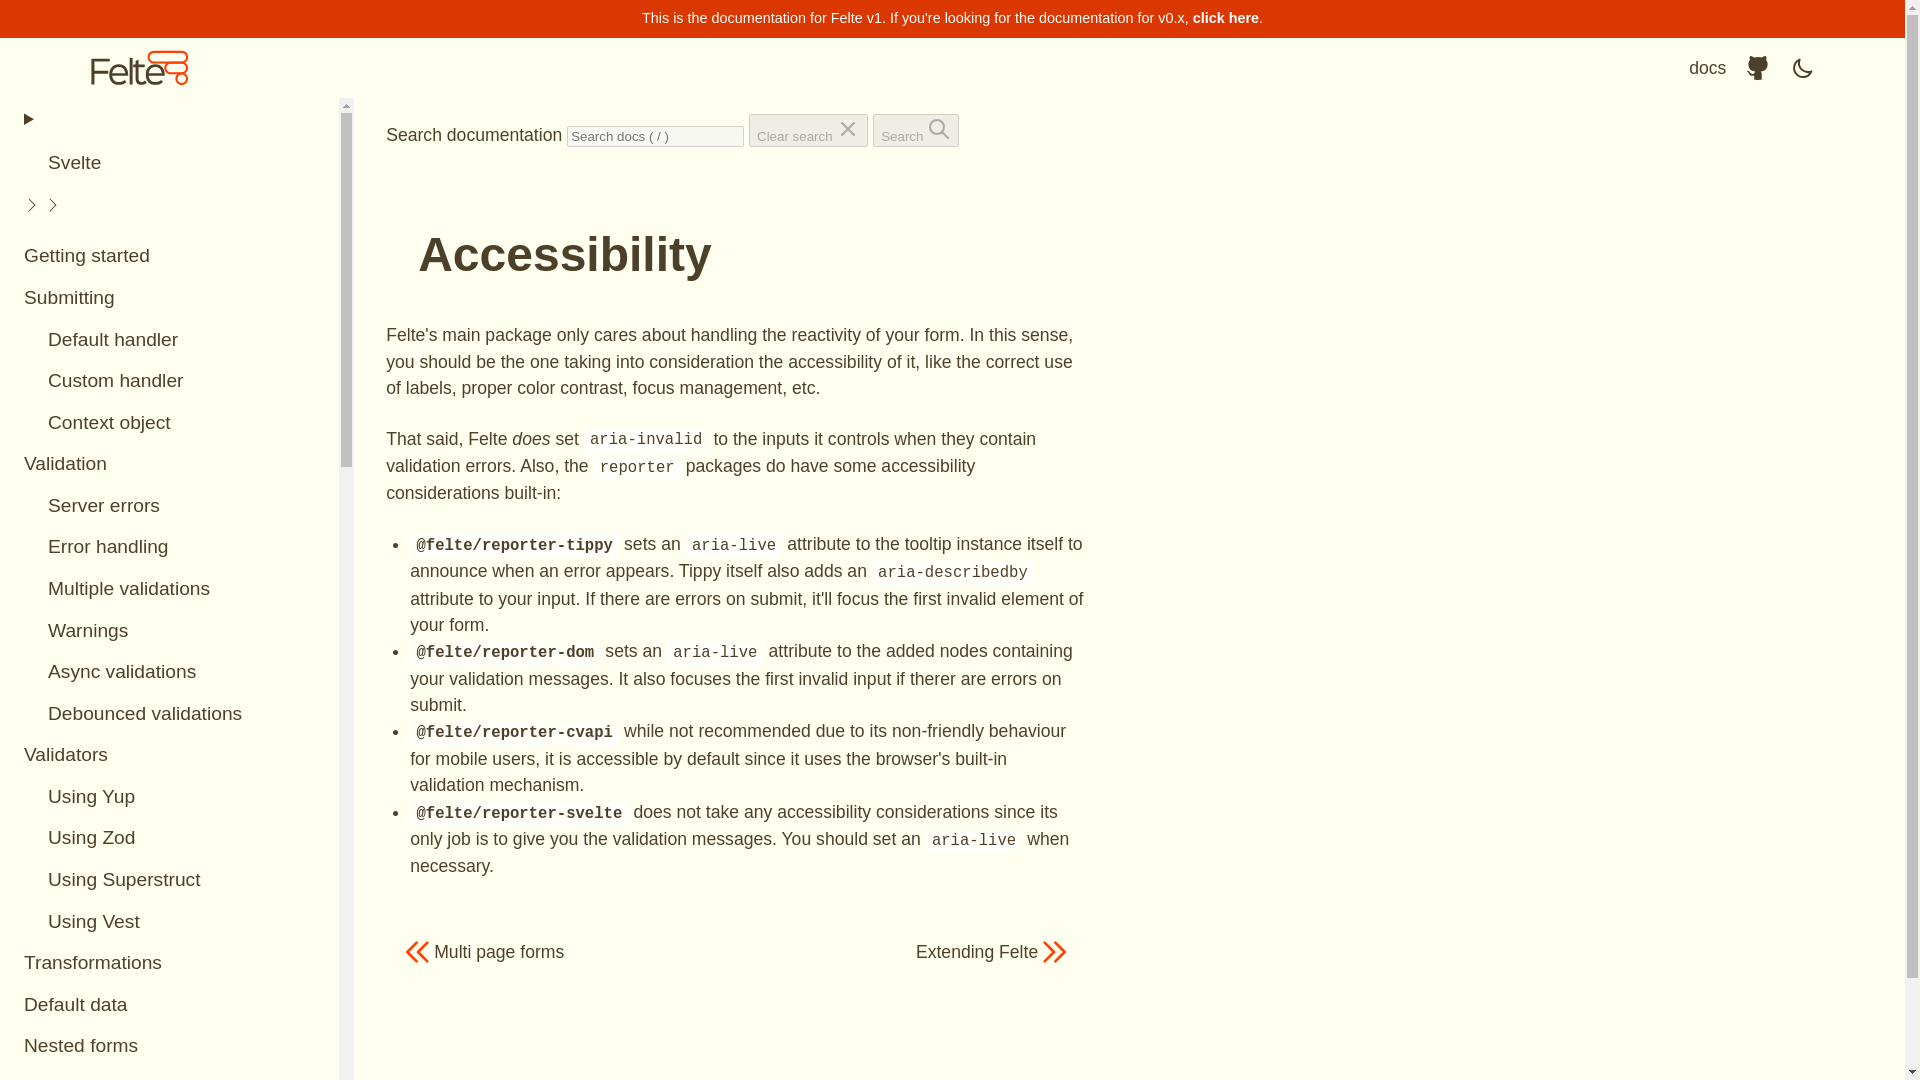 Image resolution: width=1920 pixels, height=1080 pixels. What do you see at coordinates (170, 1074) in the screenshot?
I see `Dynamic forms` at bounding box center [170, 1074].